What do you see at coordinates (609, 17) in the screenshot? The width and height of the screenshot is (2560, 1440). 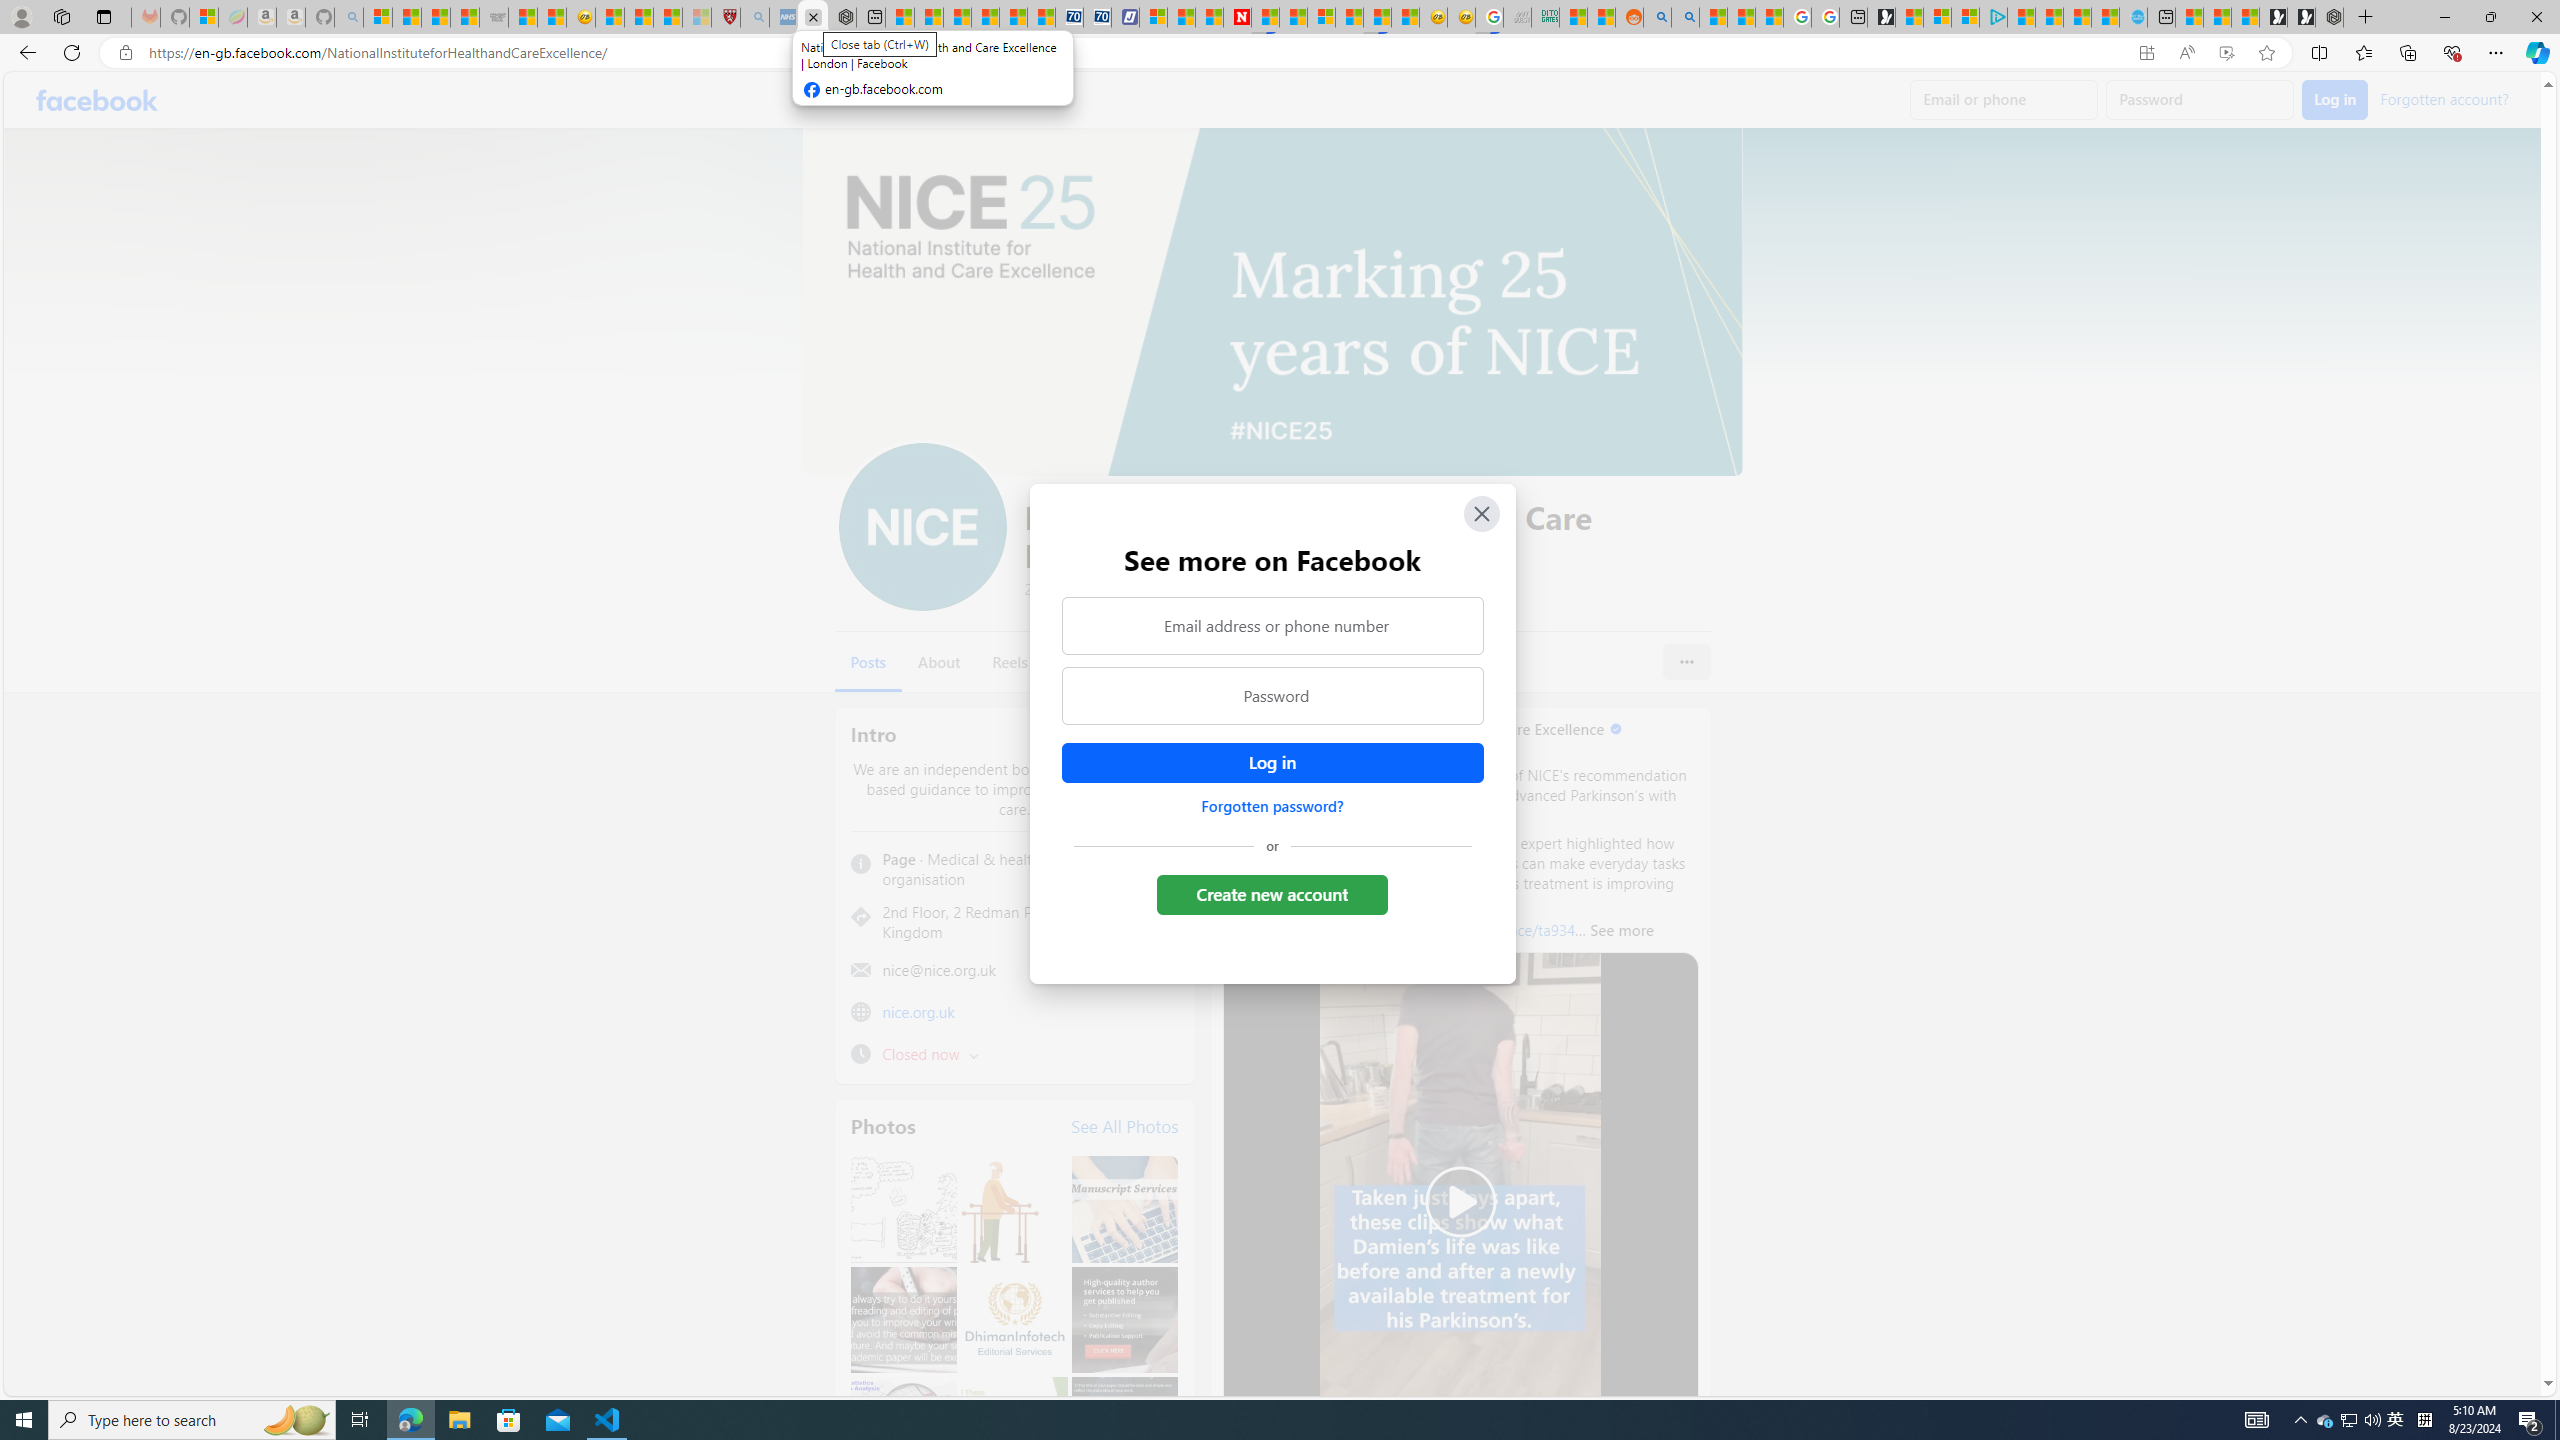 I see `Recipes - MSN` at bounding box center [609, 17].